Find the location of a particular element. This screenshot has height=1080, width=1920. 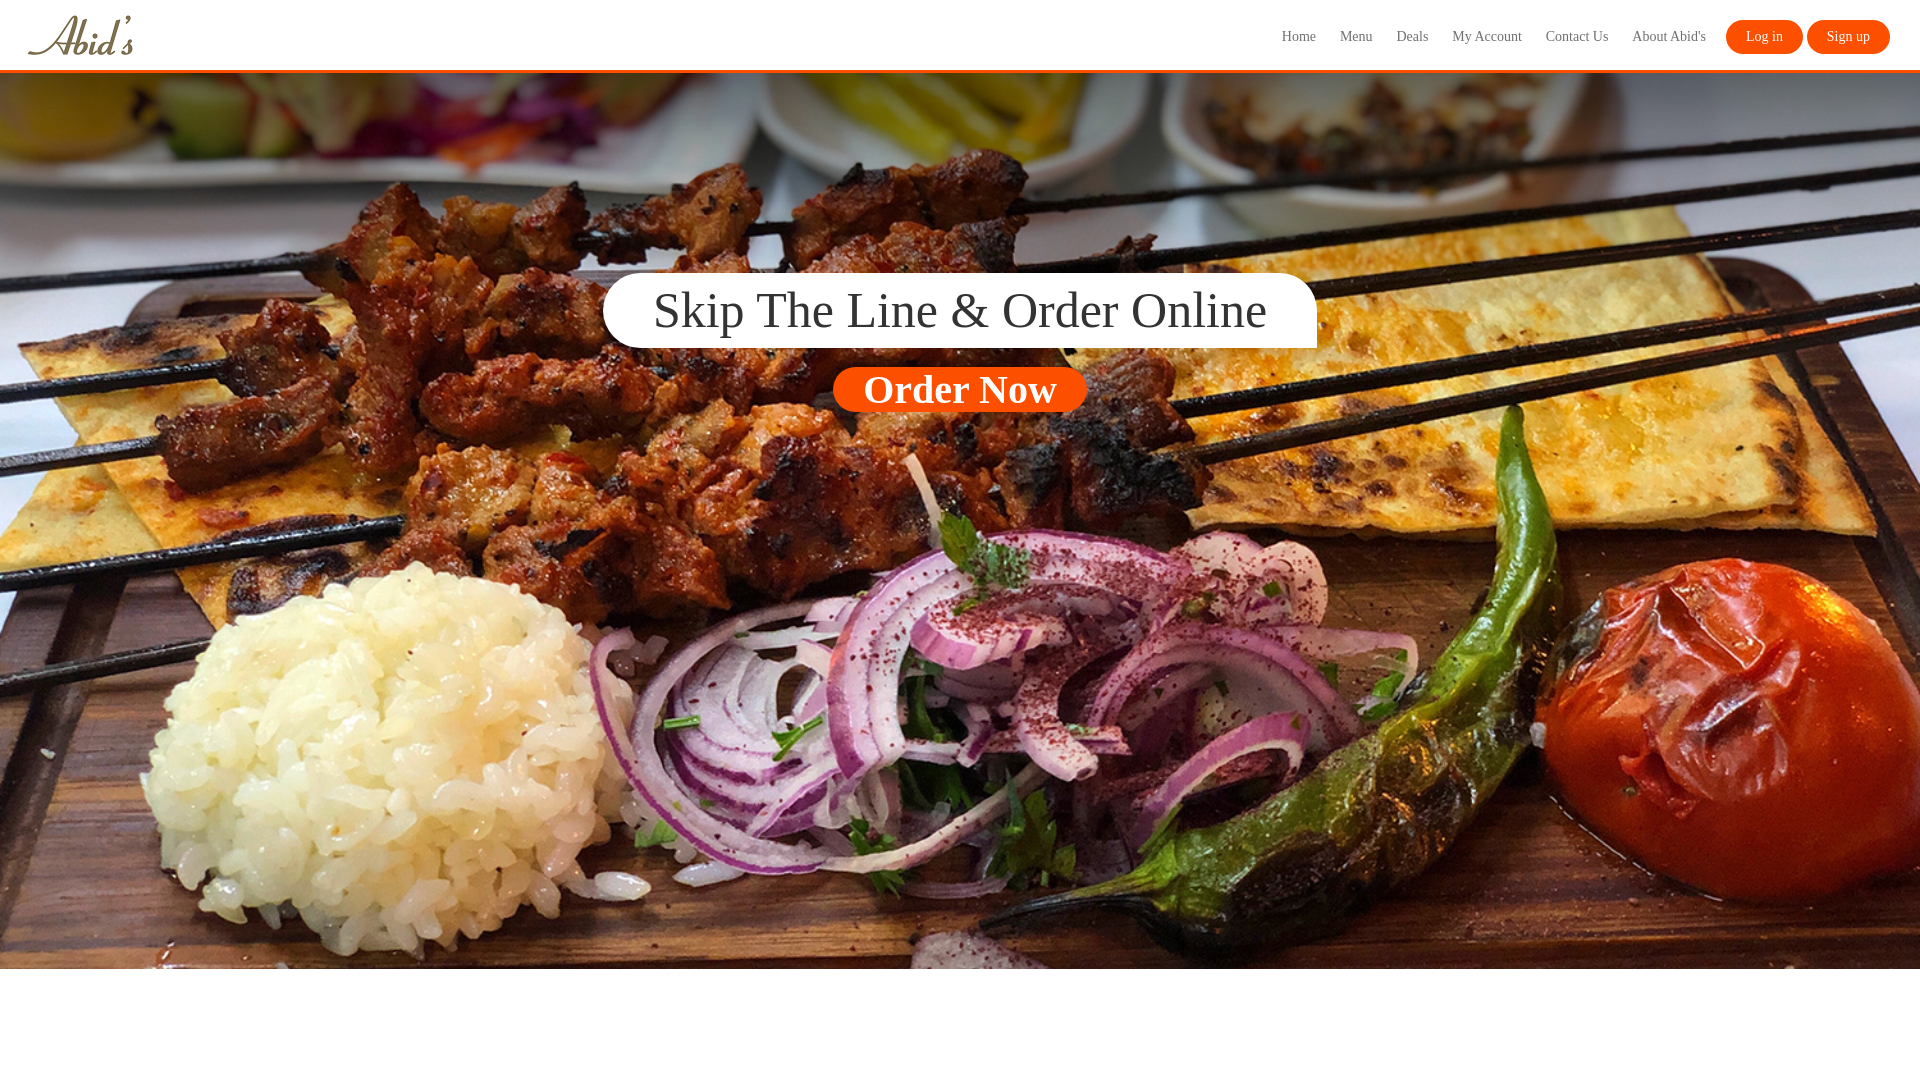

Log in is located at coordinates (1764, 37).